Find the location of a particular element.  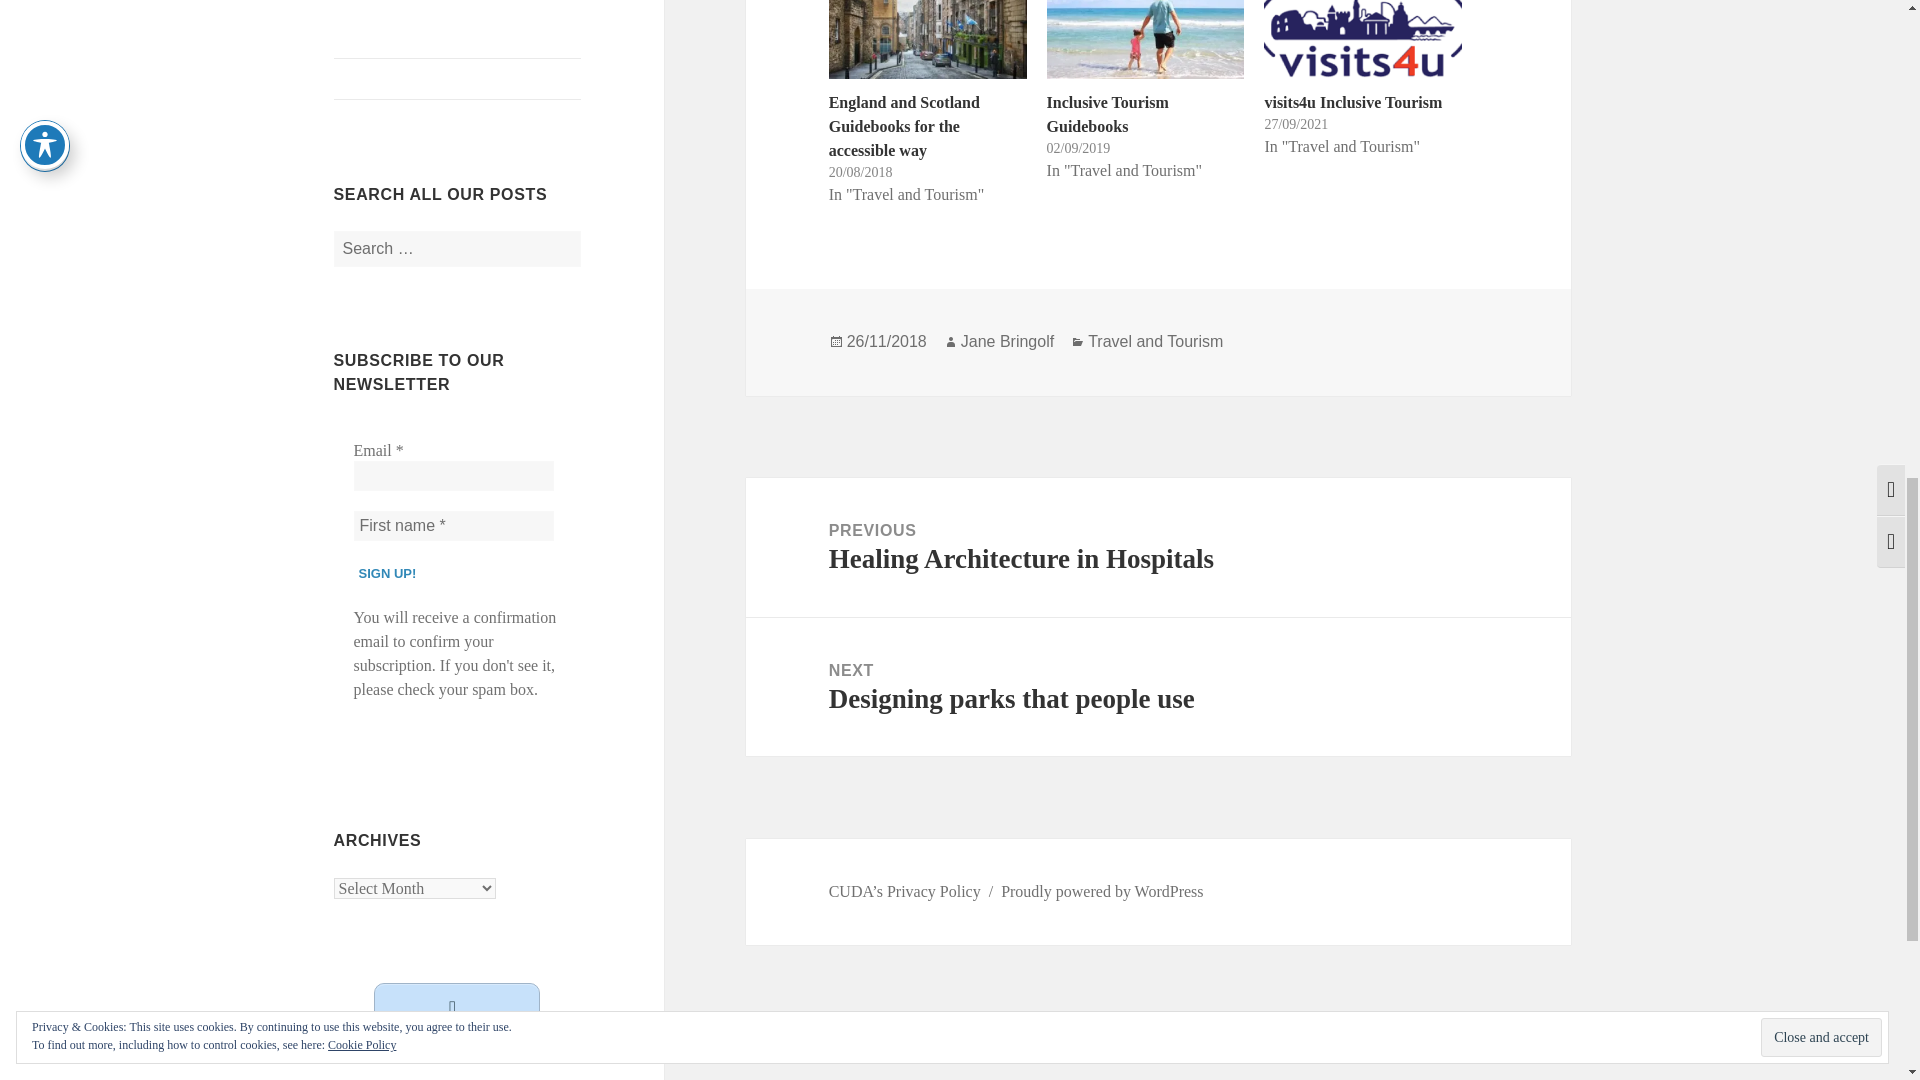

Sign up! is located at coordinates (388, 573).